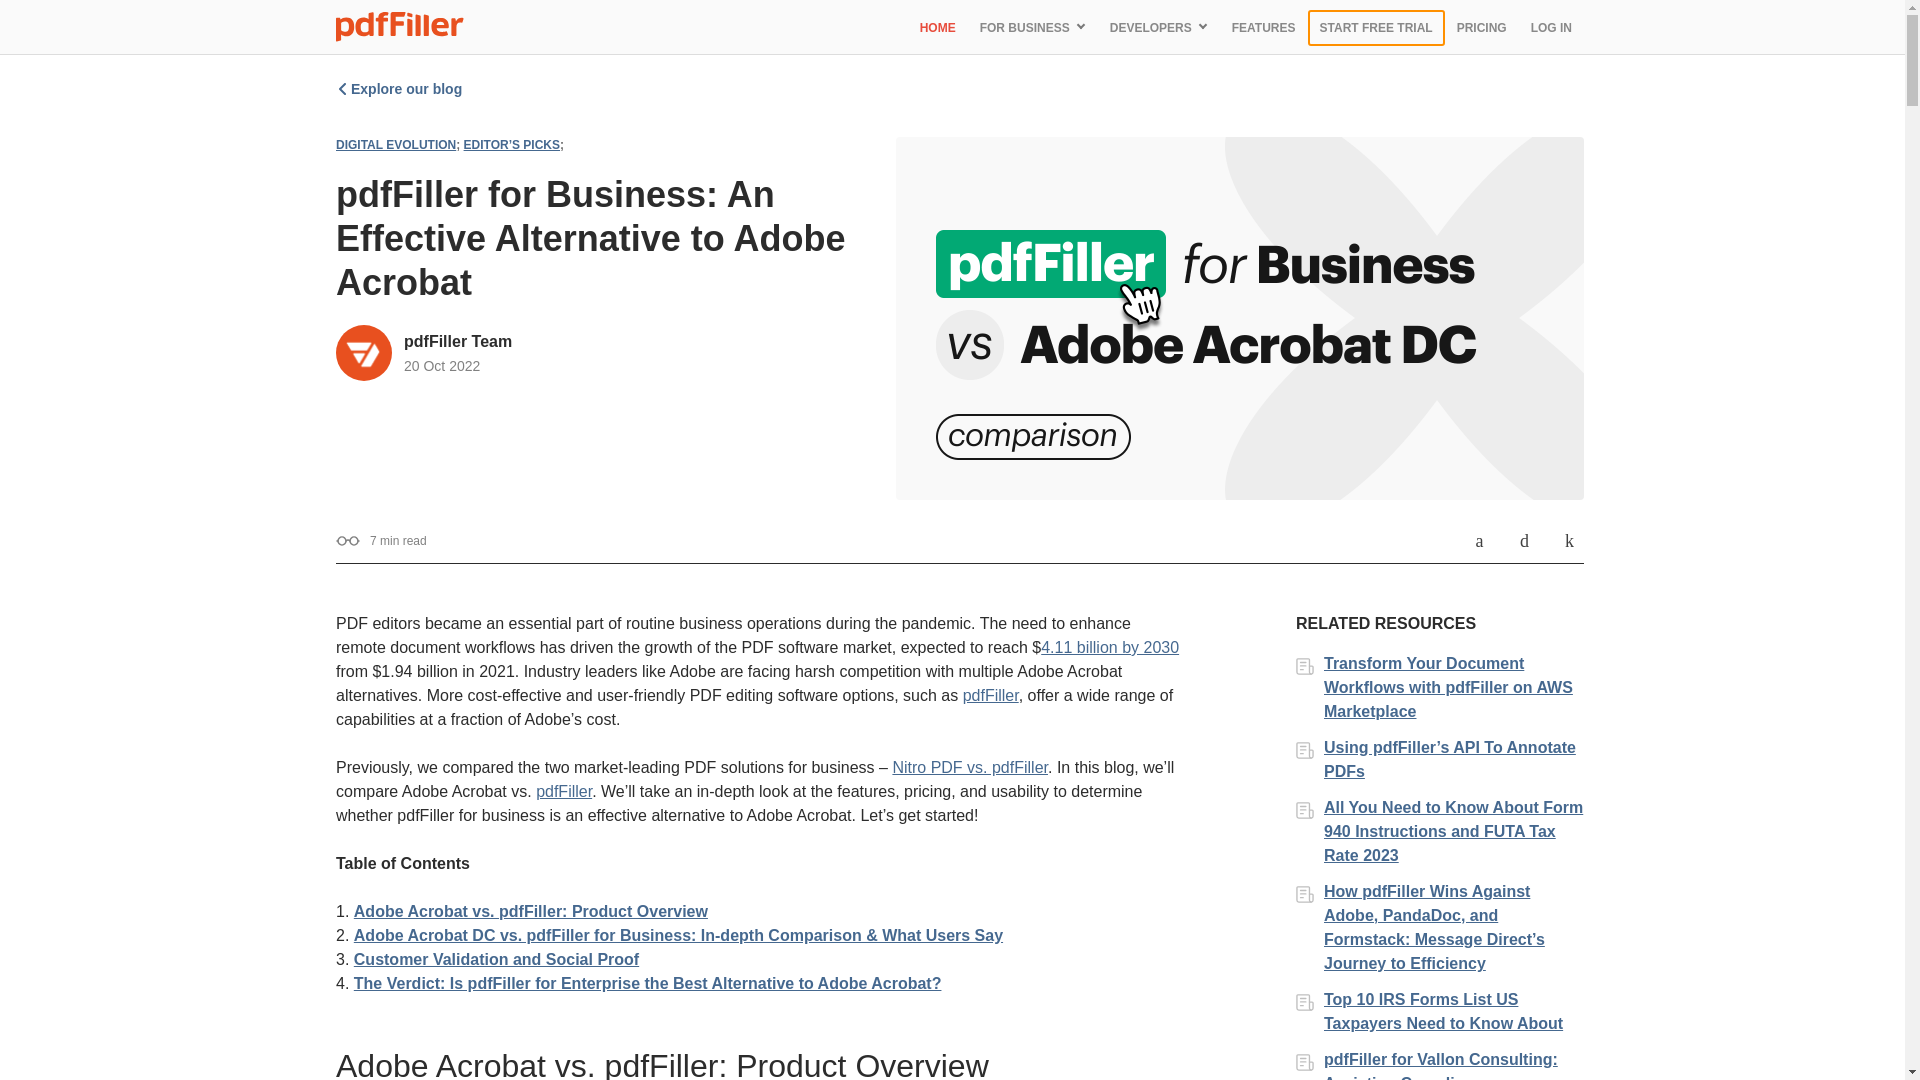  Describe the element at coordinates (1032, 27) in the screenshot. I see `FOR BUSINESS` at that location.